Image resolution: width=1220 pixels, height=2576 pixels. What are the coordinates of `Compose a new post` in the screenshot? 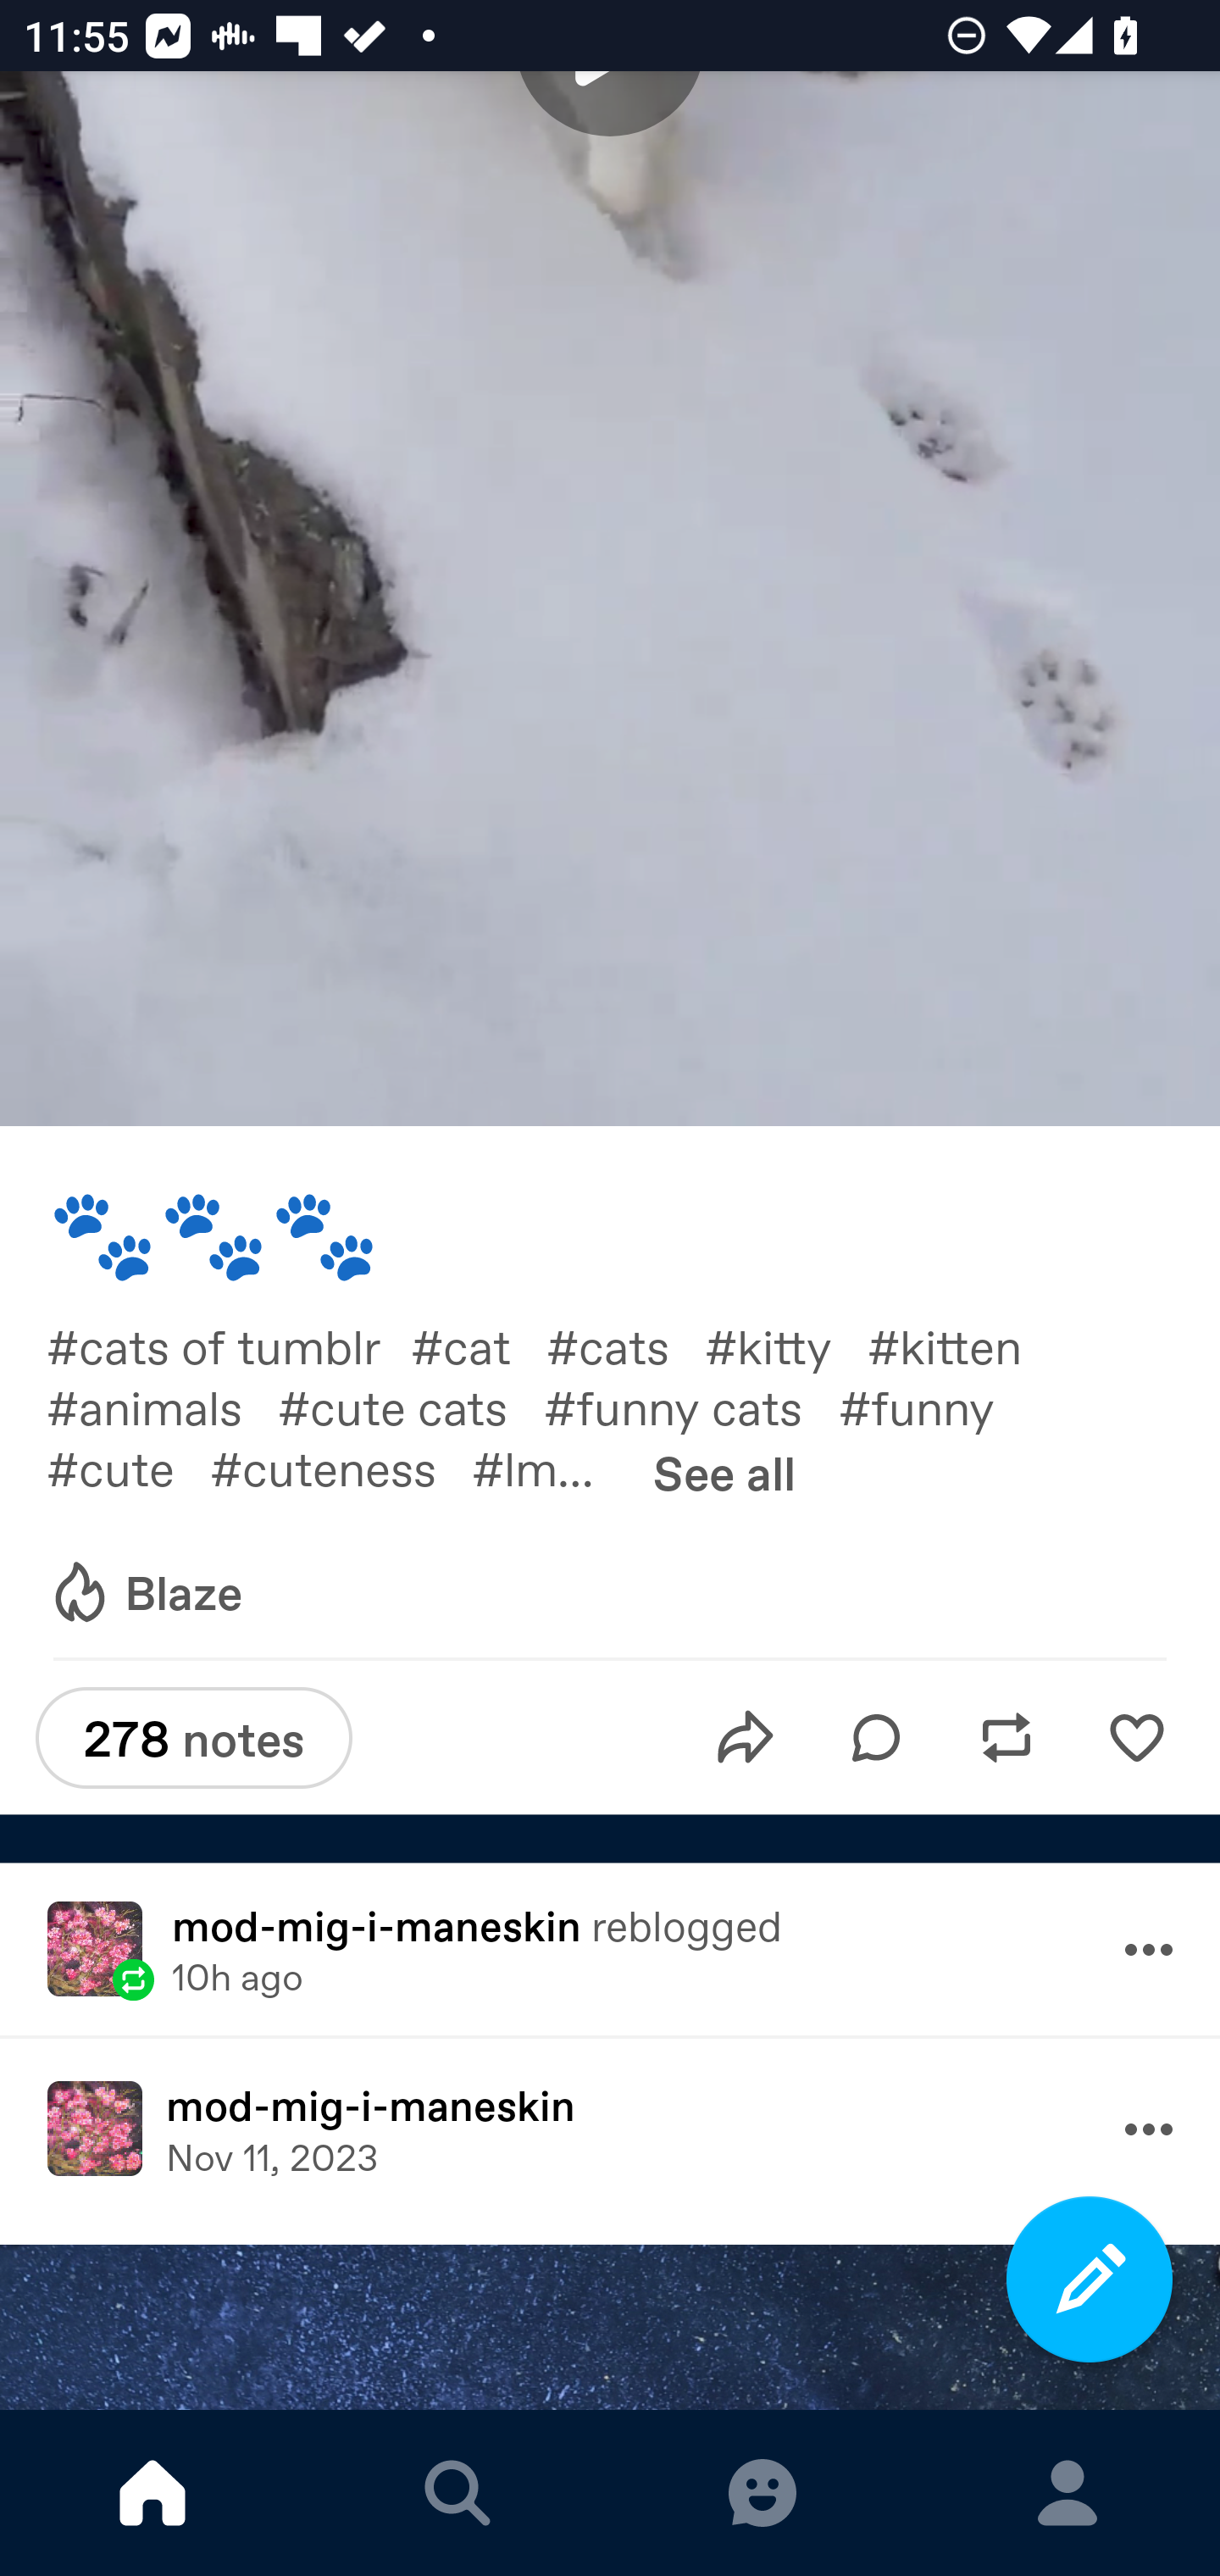 It's located at (1090, 2279).